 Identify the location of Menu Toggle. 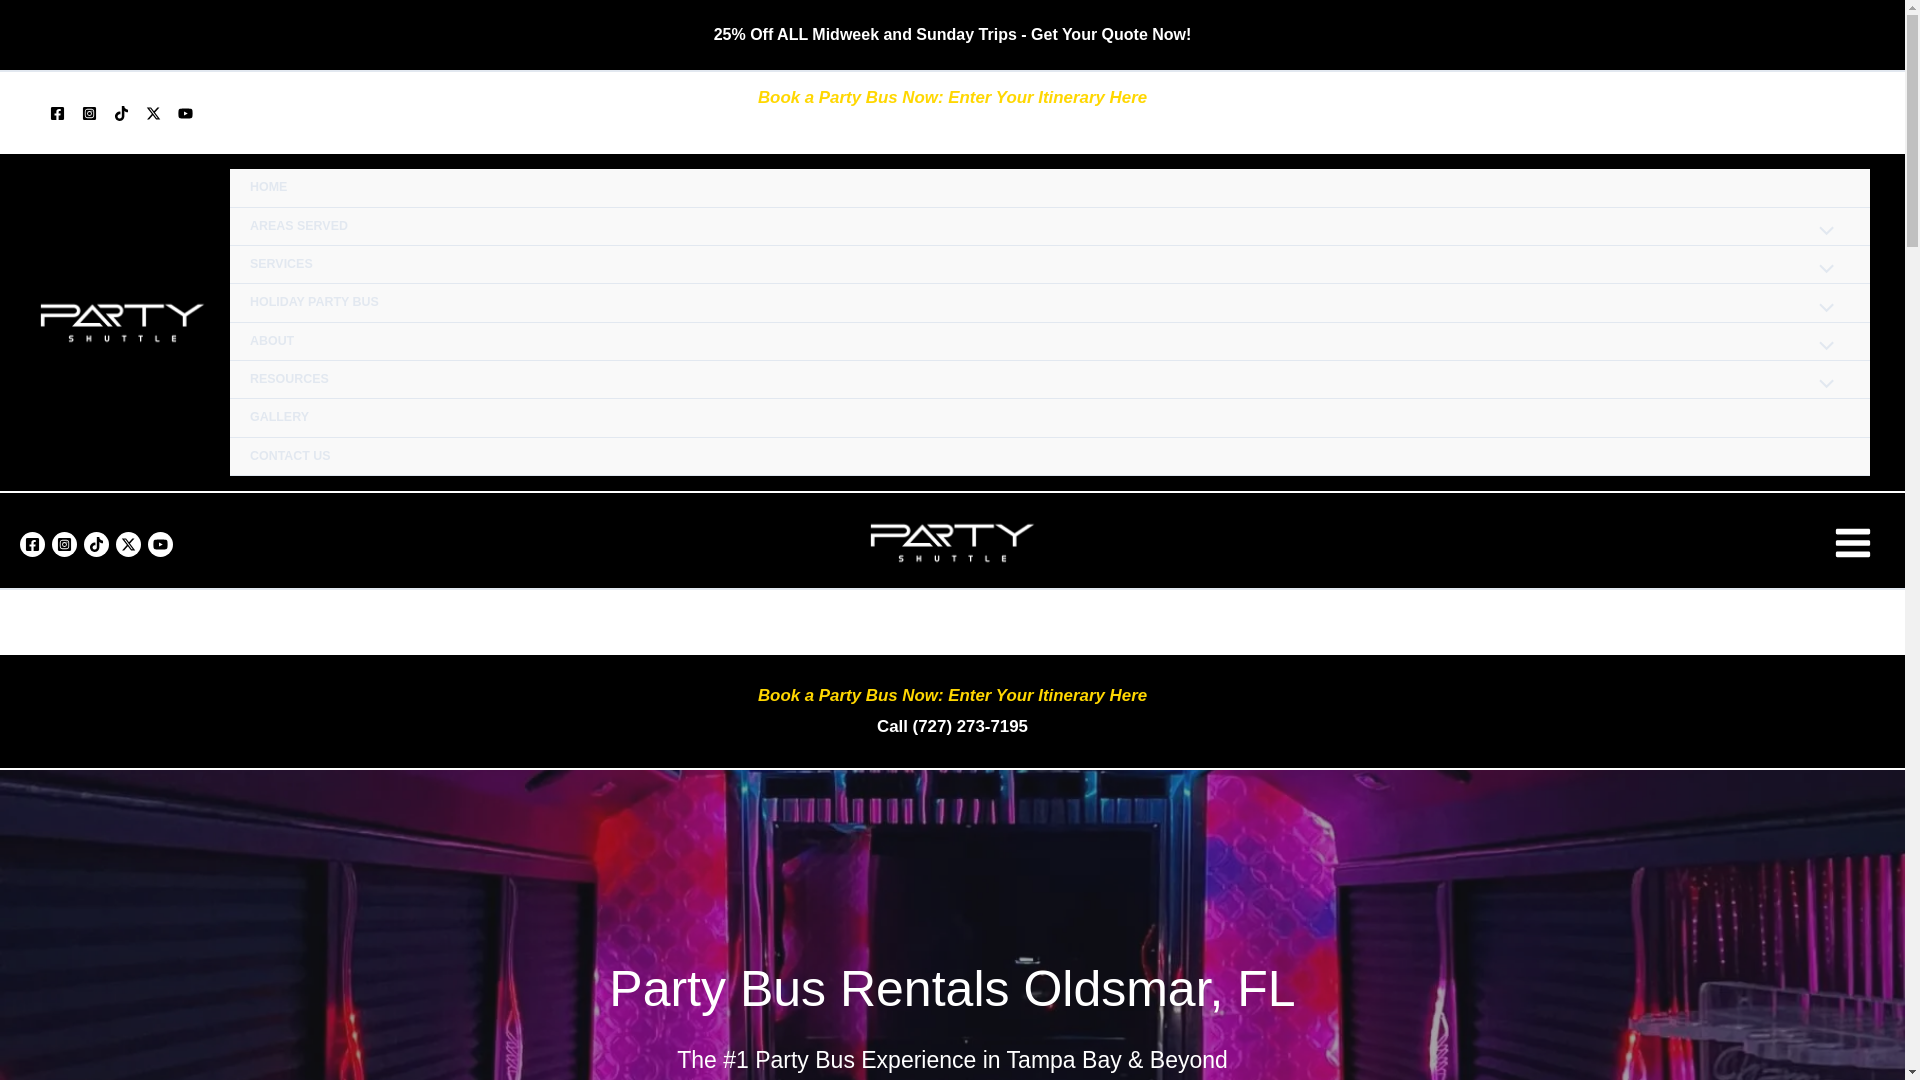
(1822, 270).